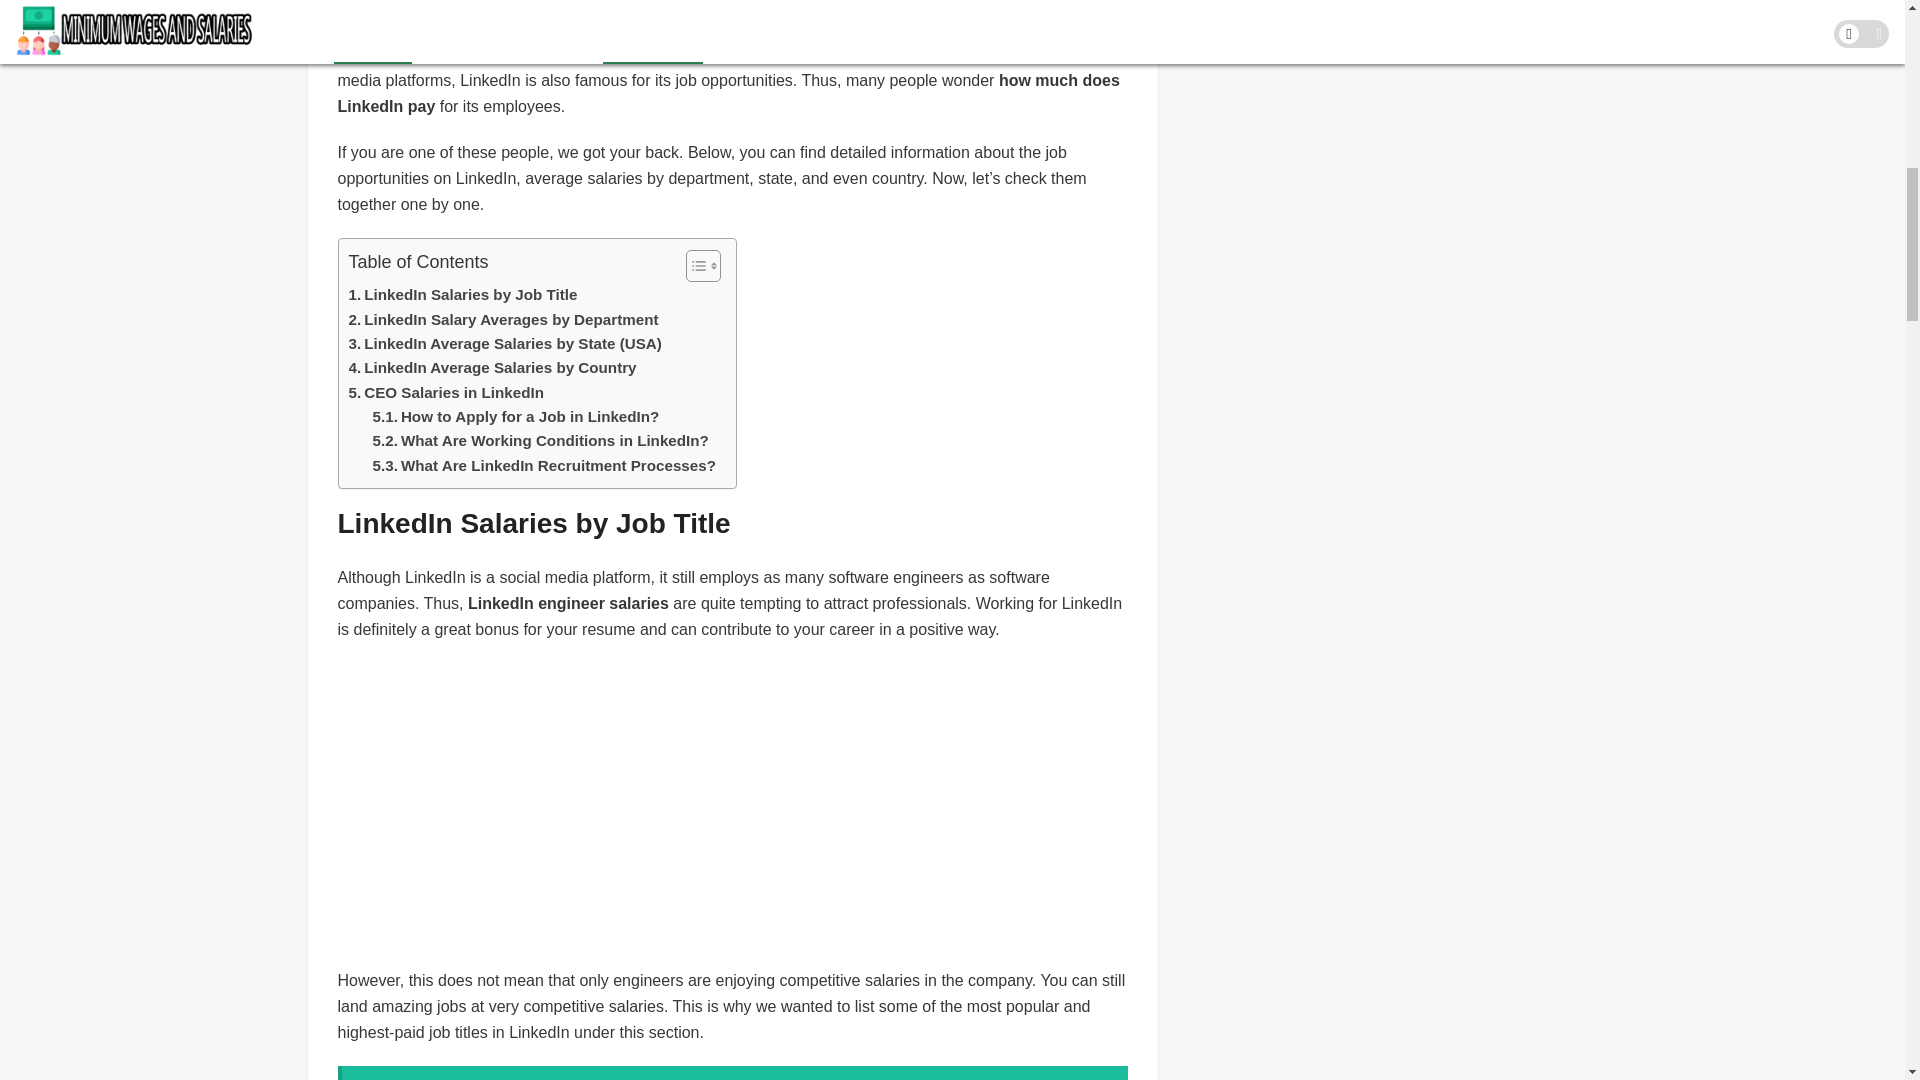  Describe the element at coordinates (462, 294) in the screenshot. I see `LinkedIn Salaries by Job Title` at that location.